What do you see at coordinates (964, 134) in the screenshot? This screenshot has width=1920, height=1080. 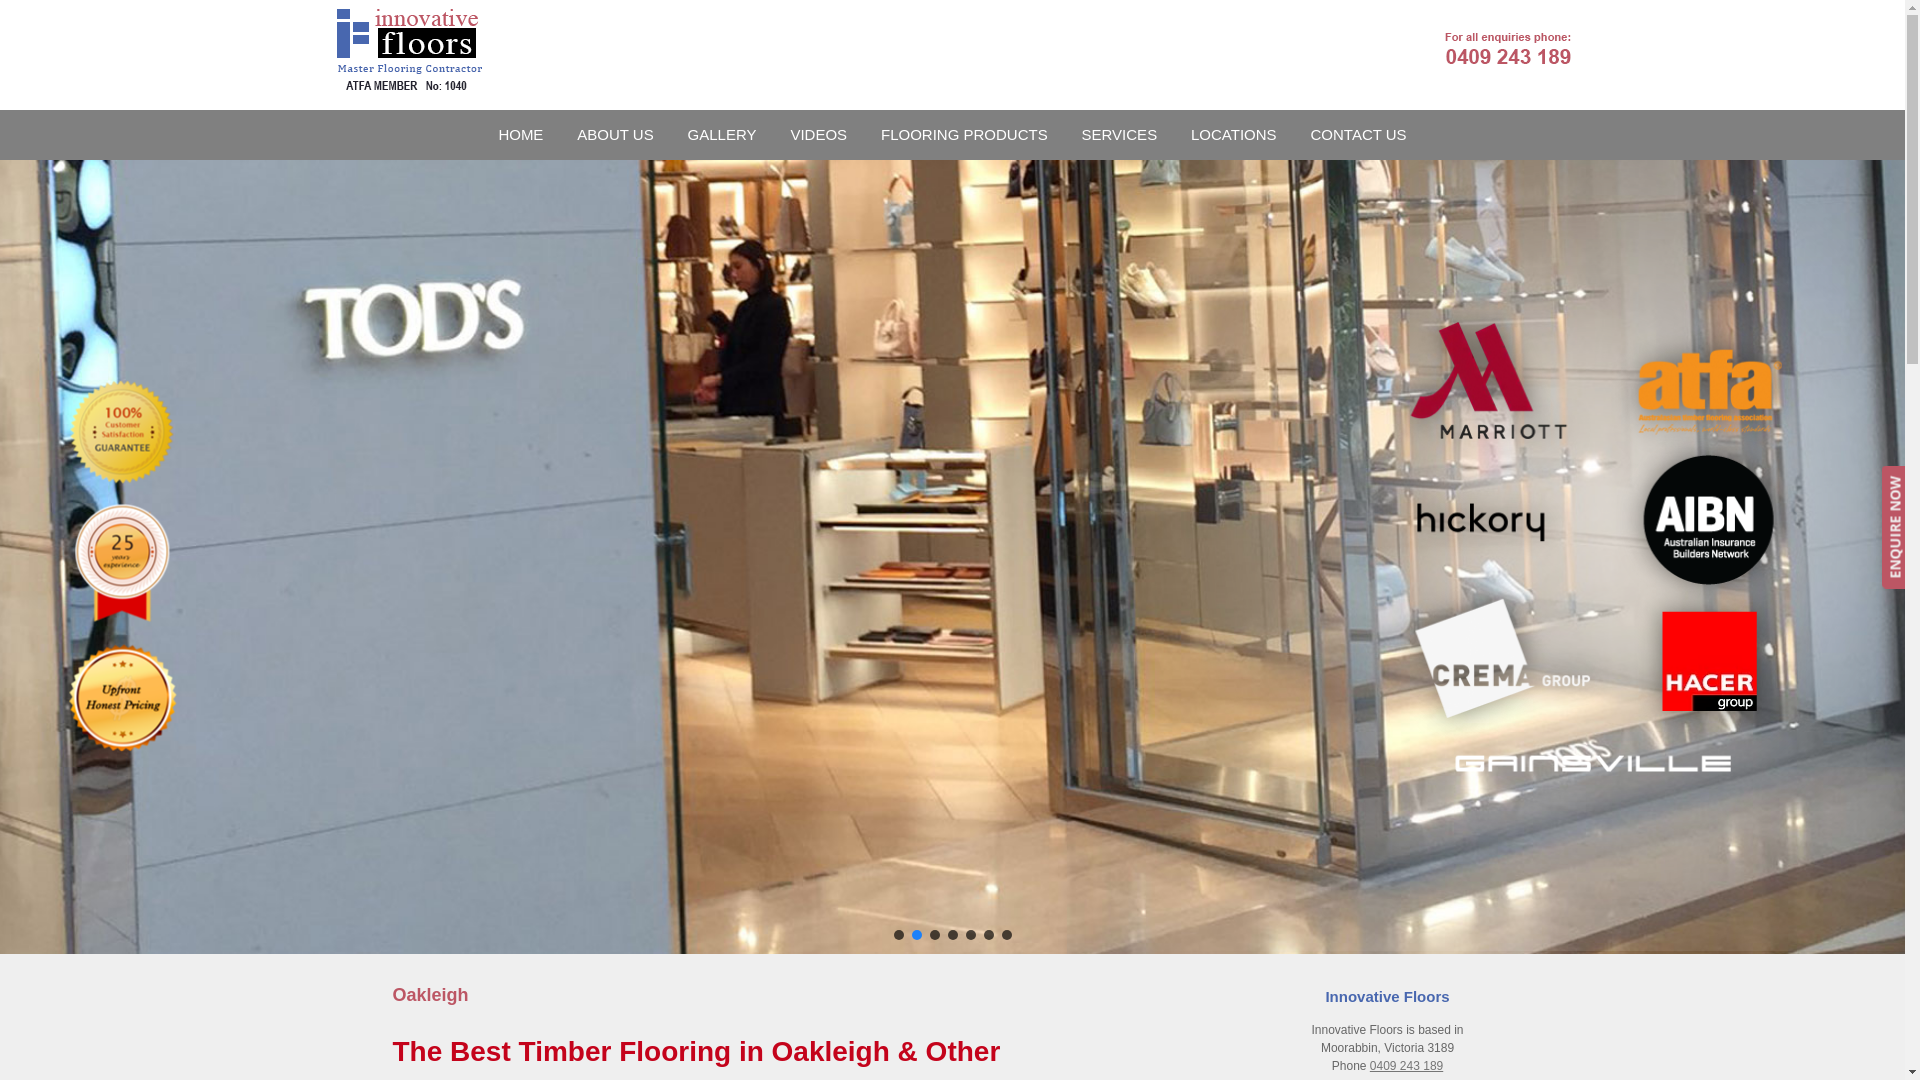 I see `FLOORING PRODUCTS` at bounding box center [964, 134].